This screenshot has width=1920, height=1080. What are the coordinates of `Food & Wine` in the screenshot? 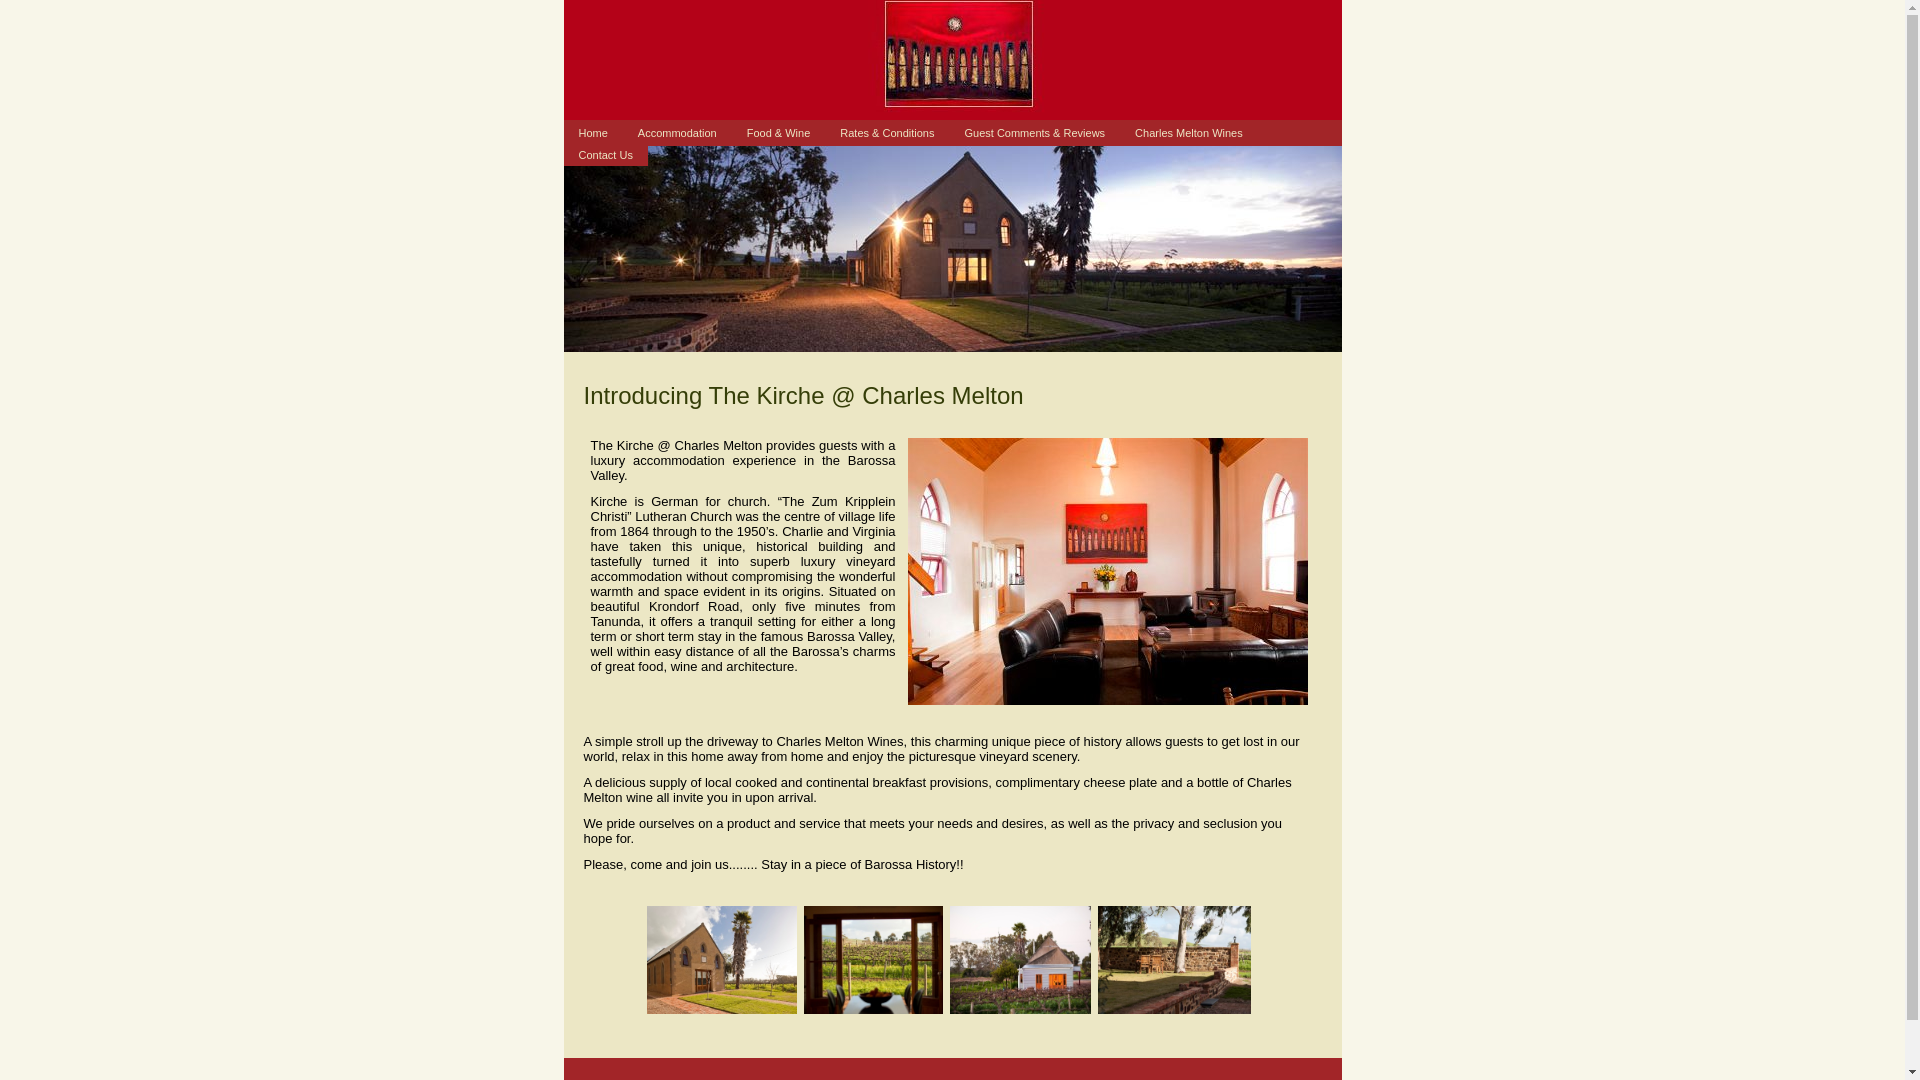 It's located at (779, 133).